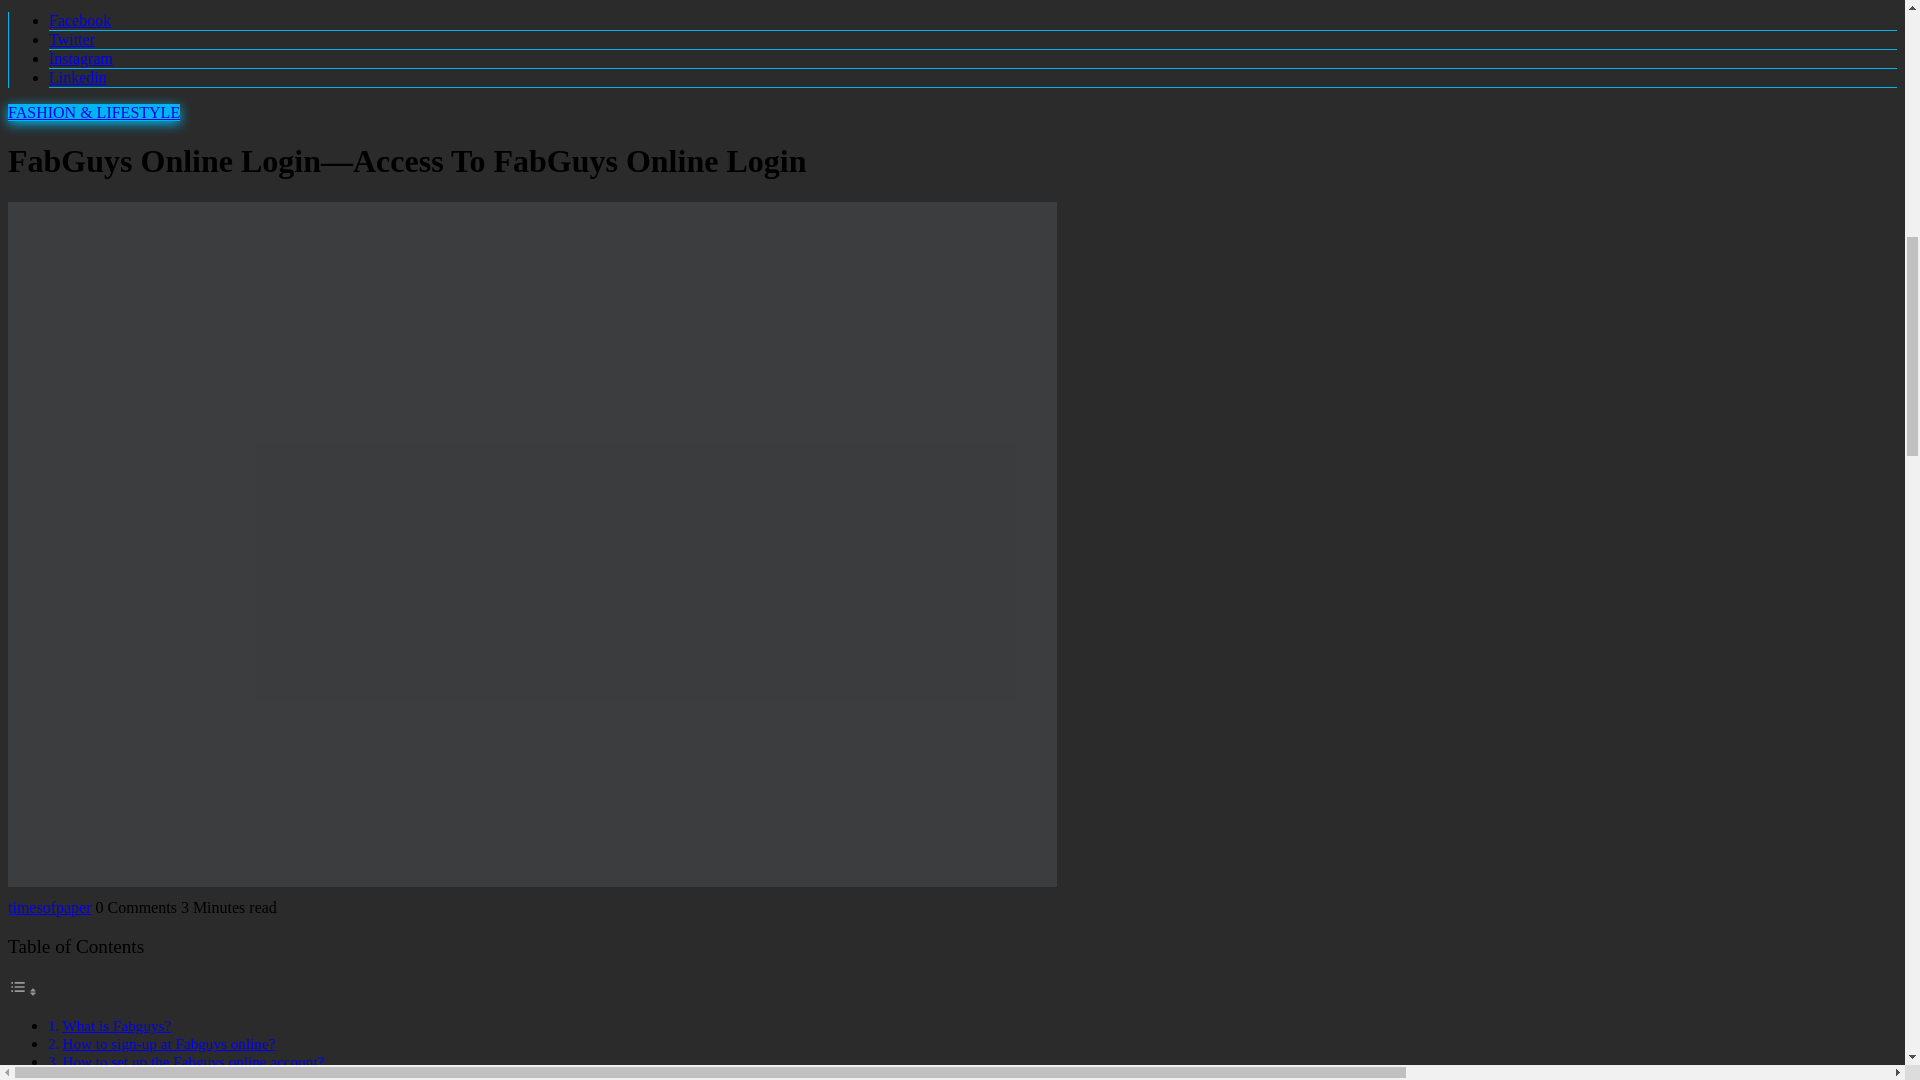  I want to click on What is Fabguys?, so click(116, 1025).